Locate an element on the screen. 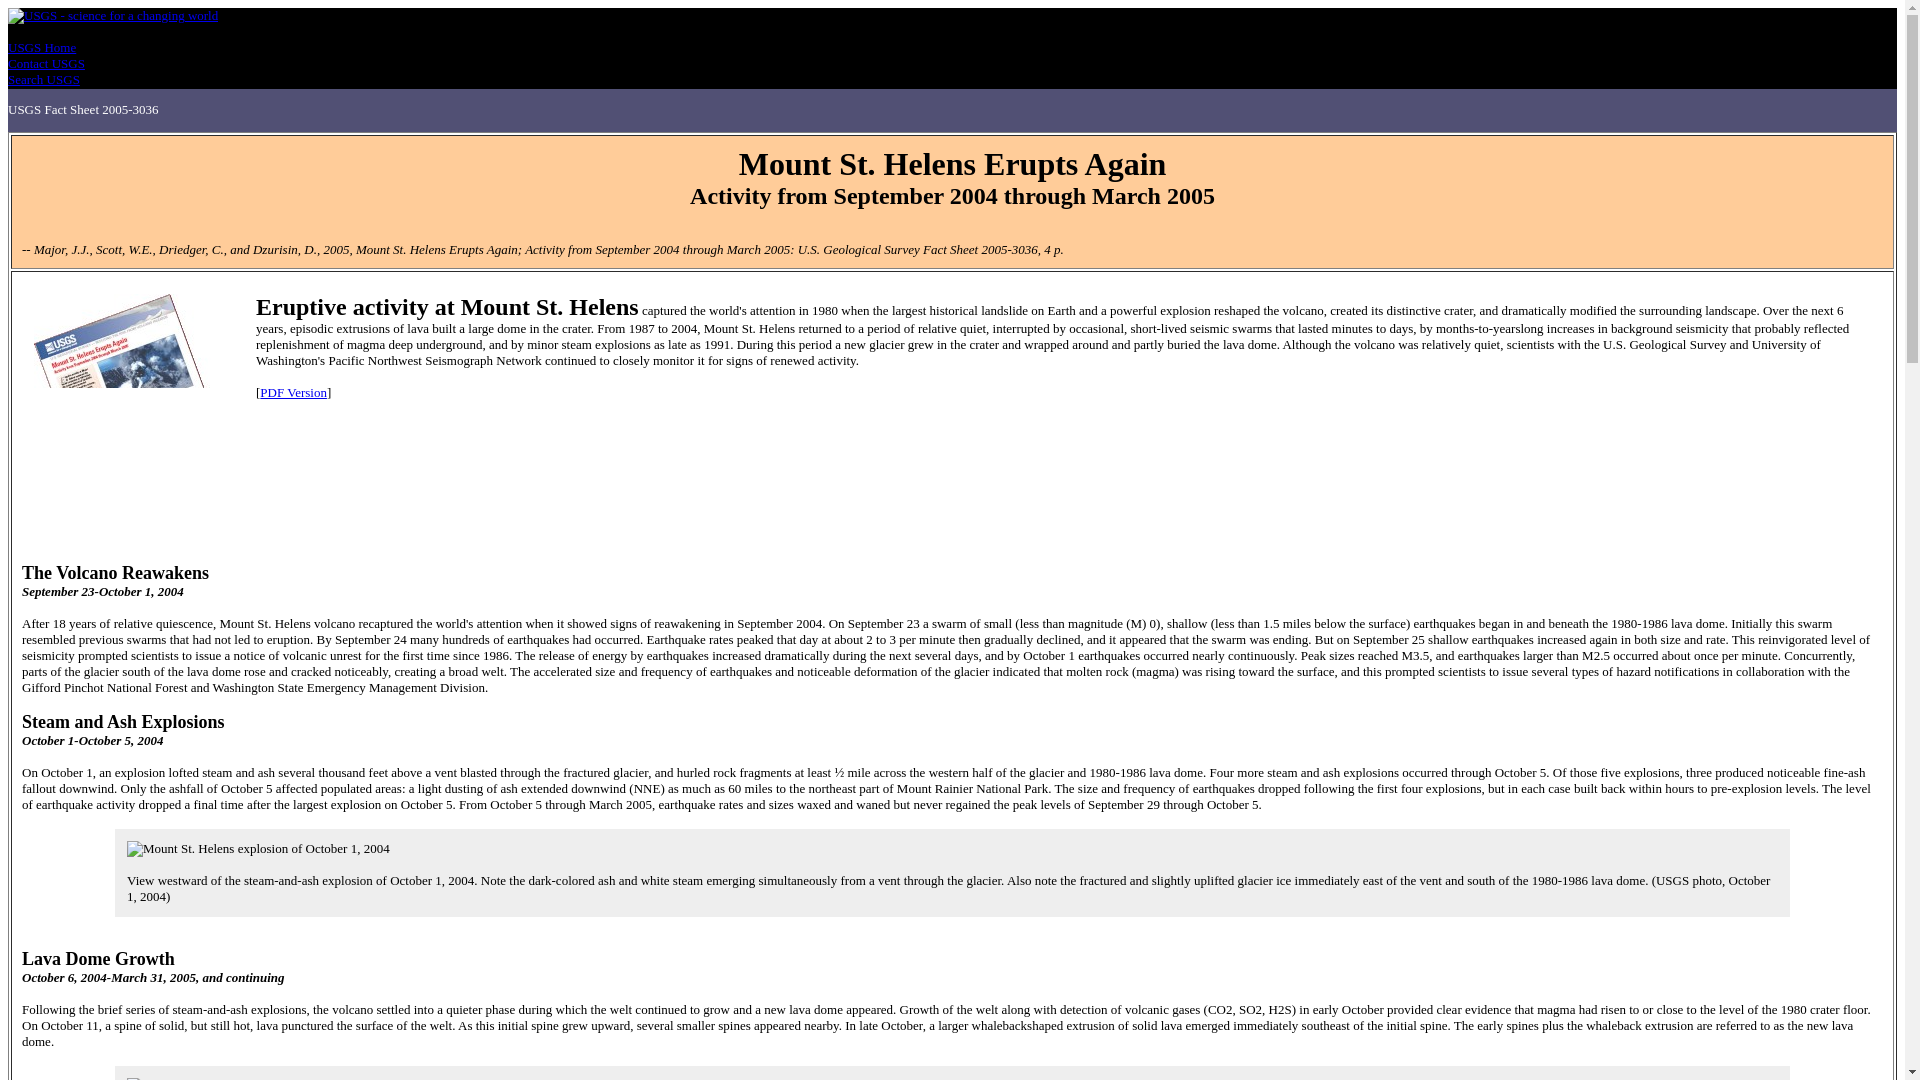 This screenshot has width=1920, height=1080. U.S. Geological Survey Home Page is located at coordinates (112, 15).